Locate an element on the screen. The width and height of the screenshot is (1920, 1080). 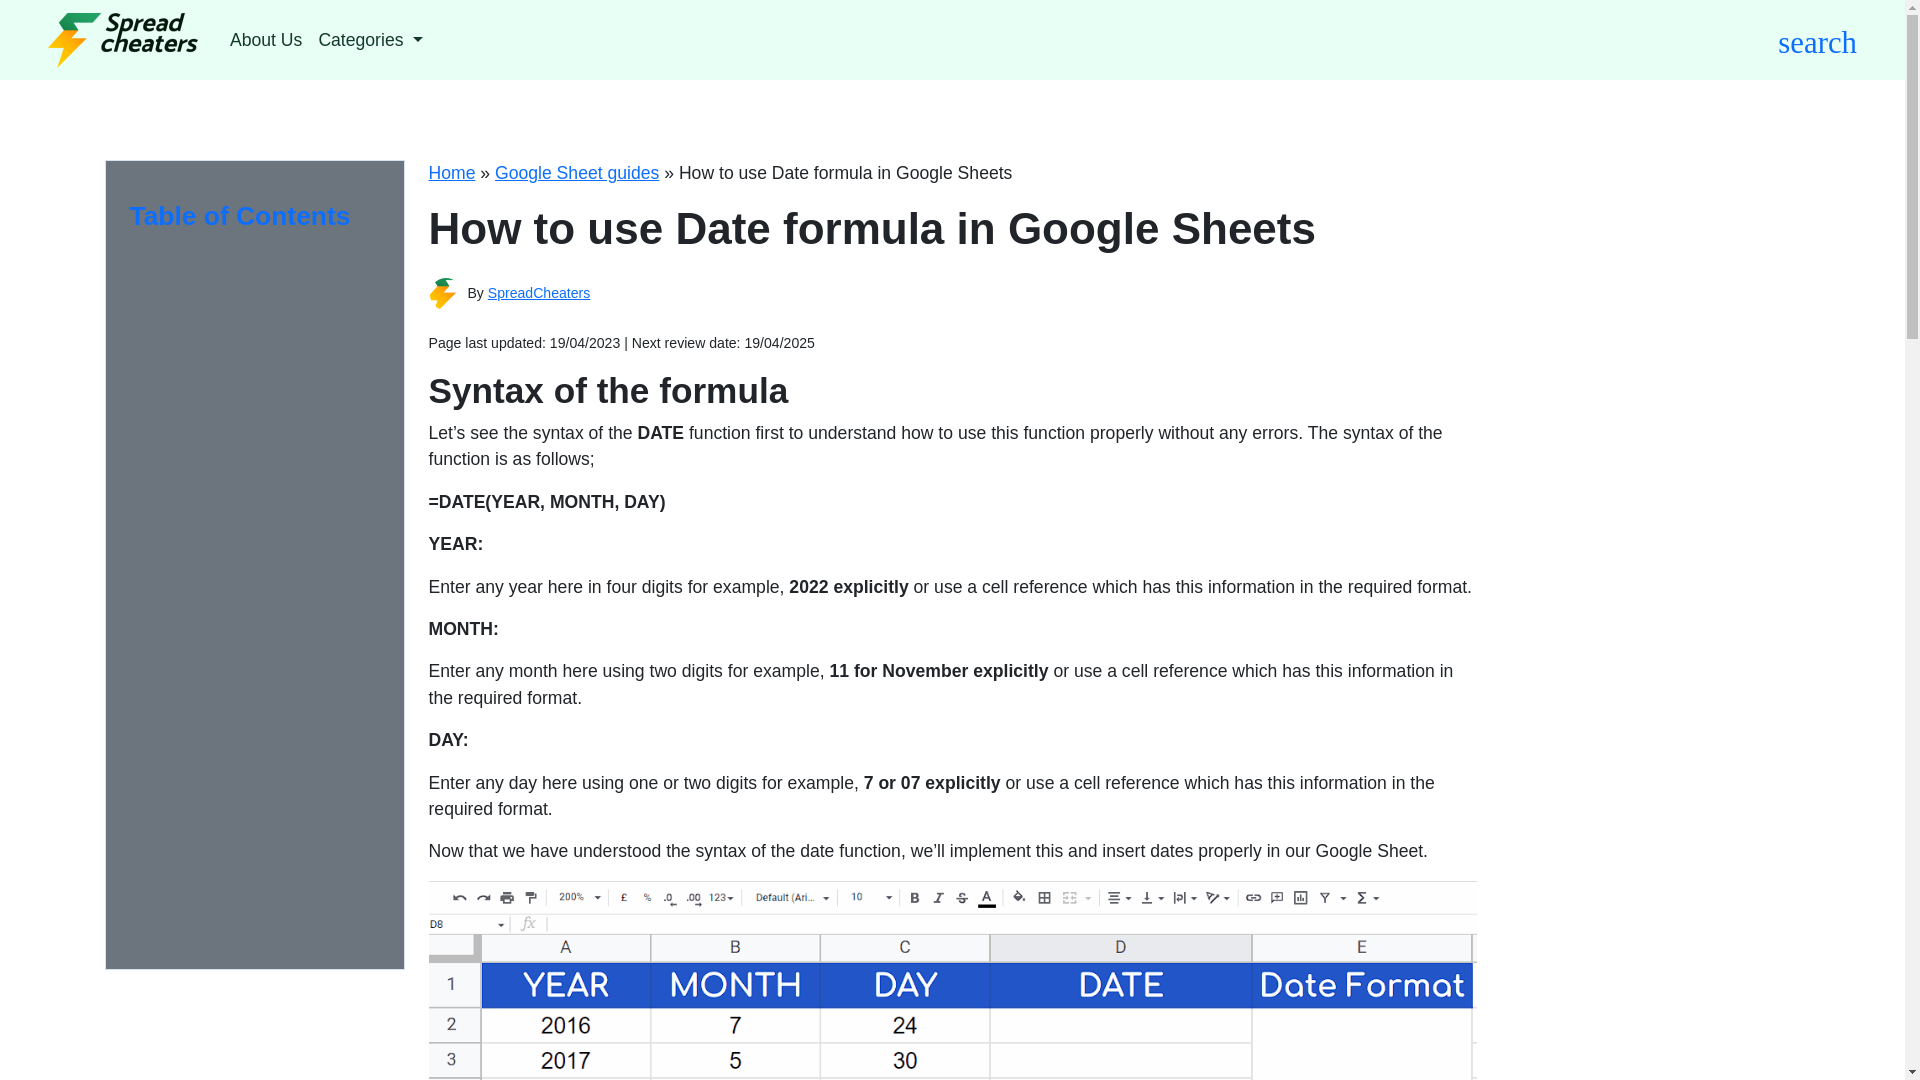
SpreadCheaters is located at coordinates (539, 293).